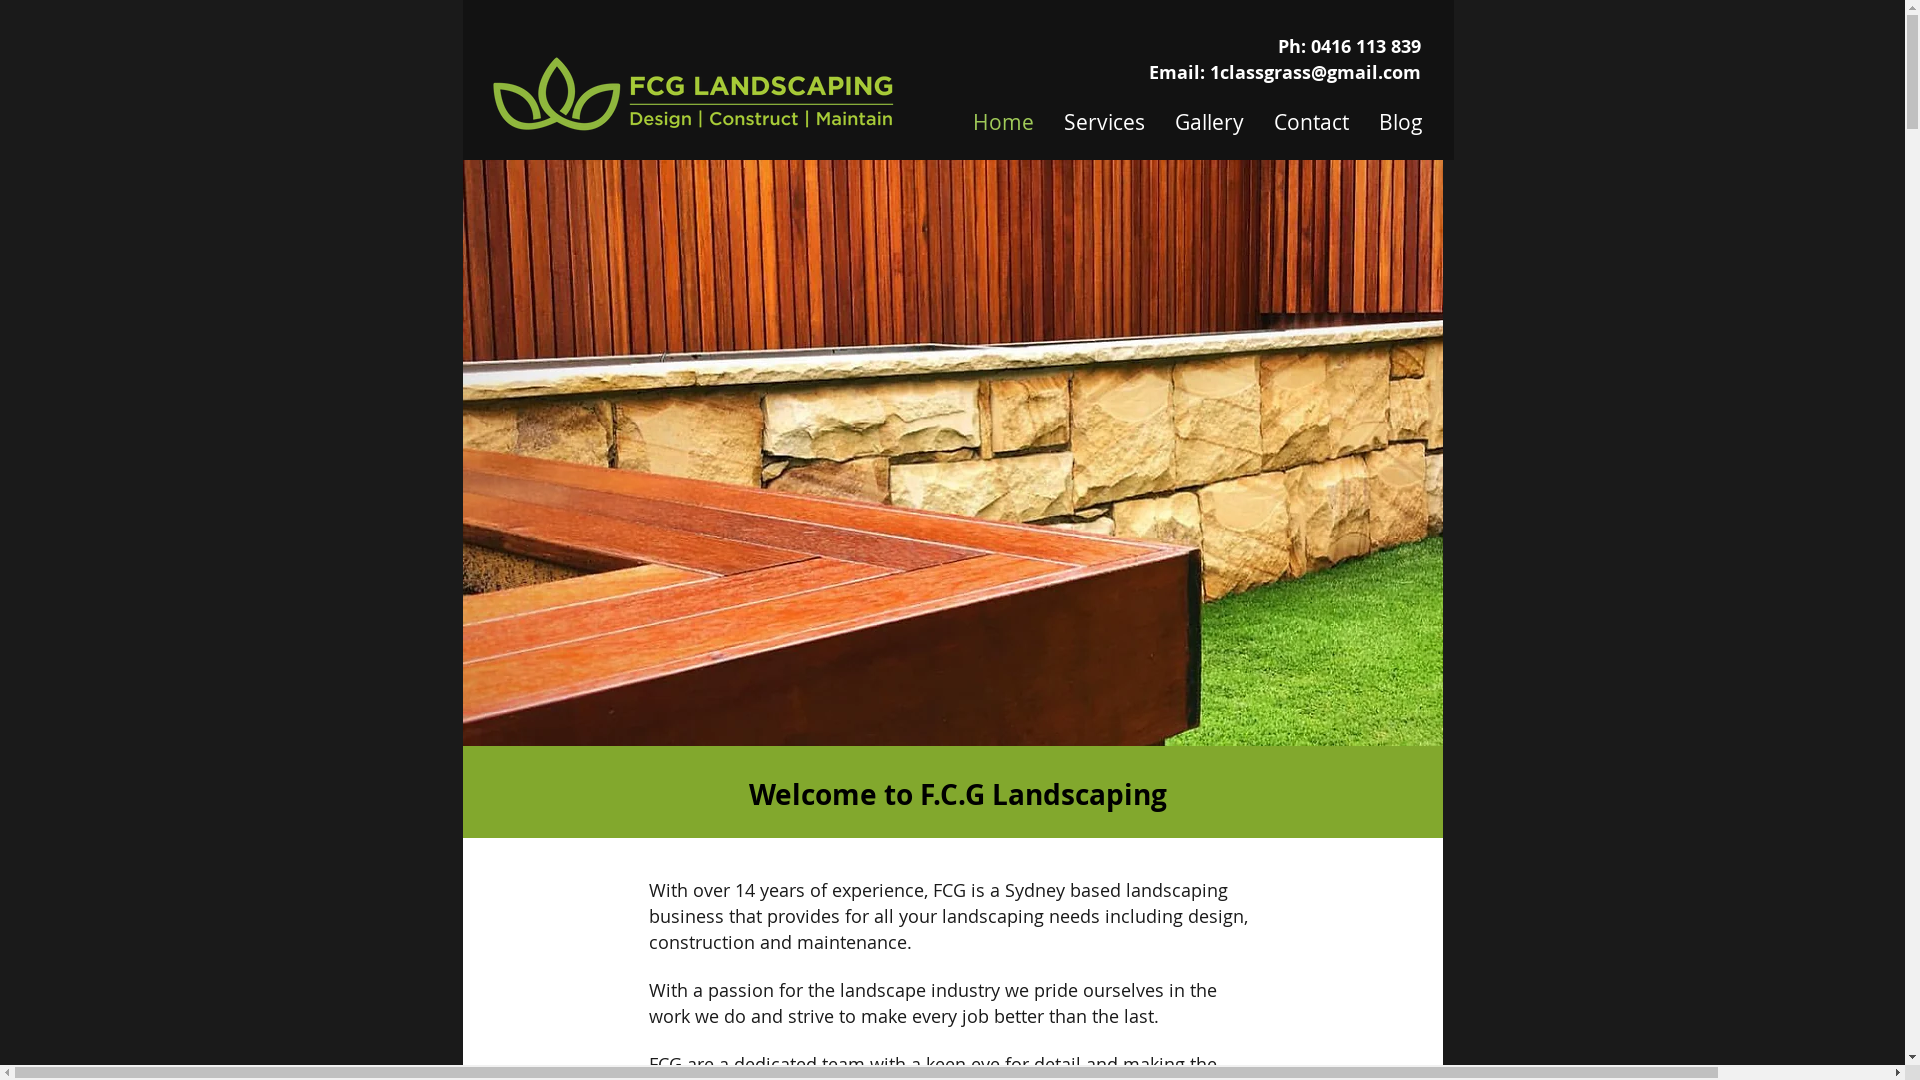 This screenshot has width=1920, height=1080. I want to click on Services, so click(1104, 118).